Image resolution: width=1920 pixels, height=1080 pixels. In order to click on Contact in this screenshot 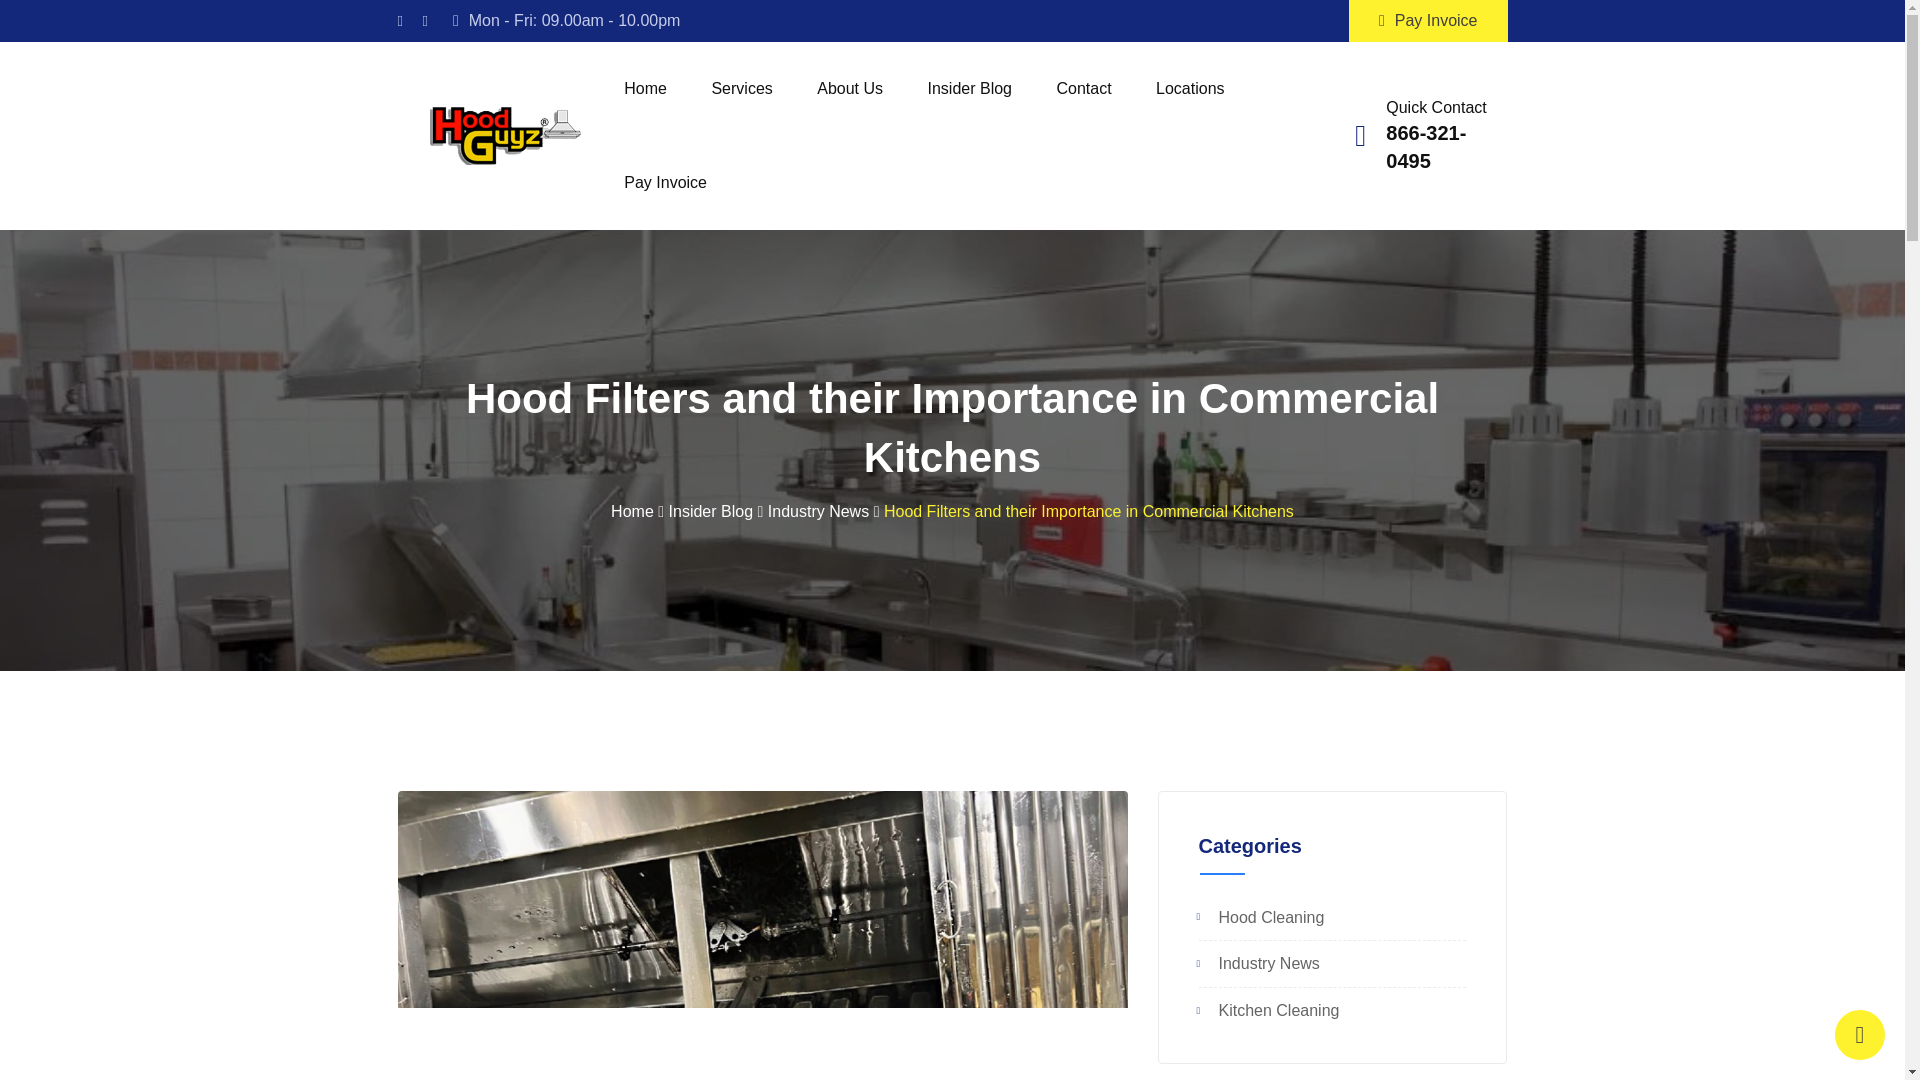, I will do `click(1083, 89)`.